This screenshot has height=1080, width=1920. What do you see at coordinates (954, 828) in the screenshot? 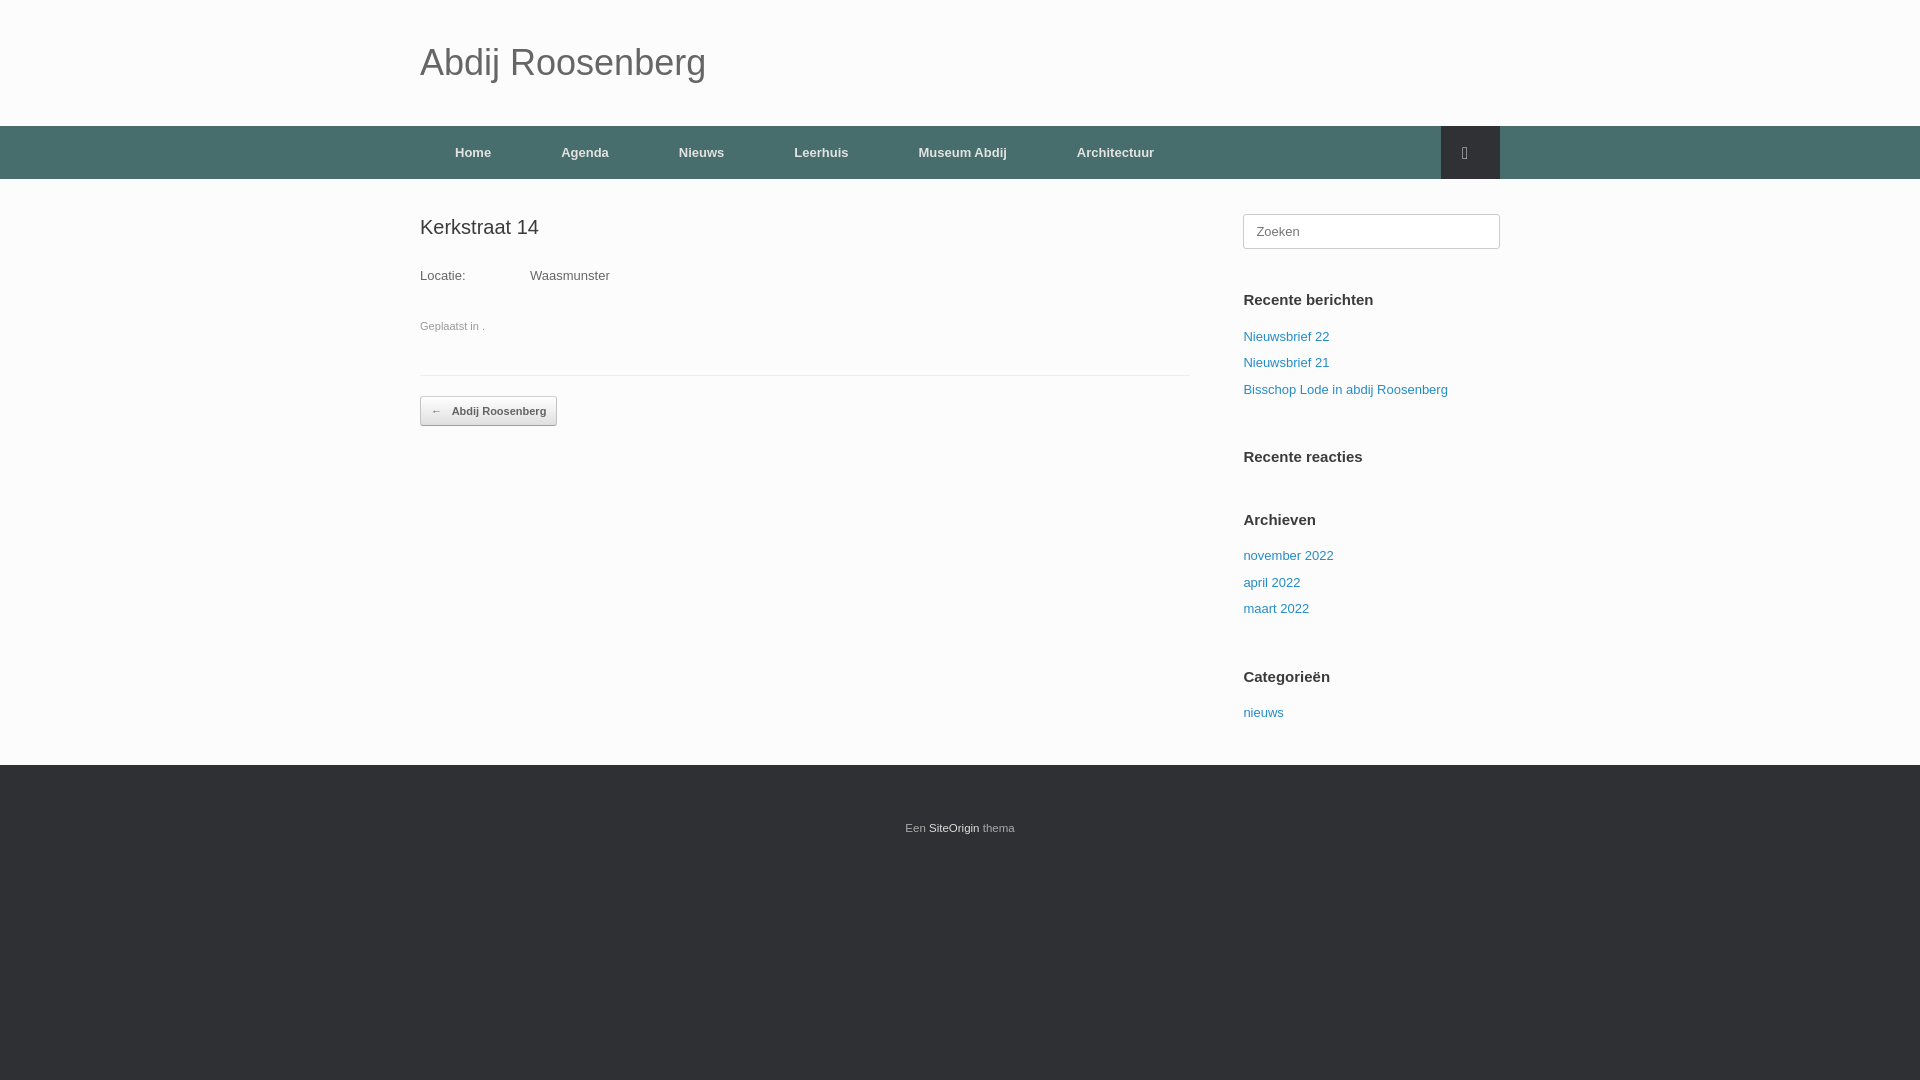
I see `SiteOrigin` at bounding box center [954, 828].